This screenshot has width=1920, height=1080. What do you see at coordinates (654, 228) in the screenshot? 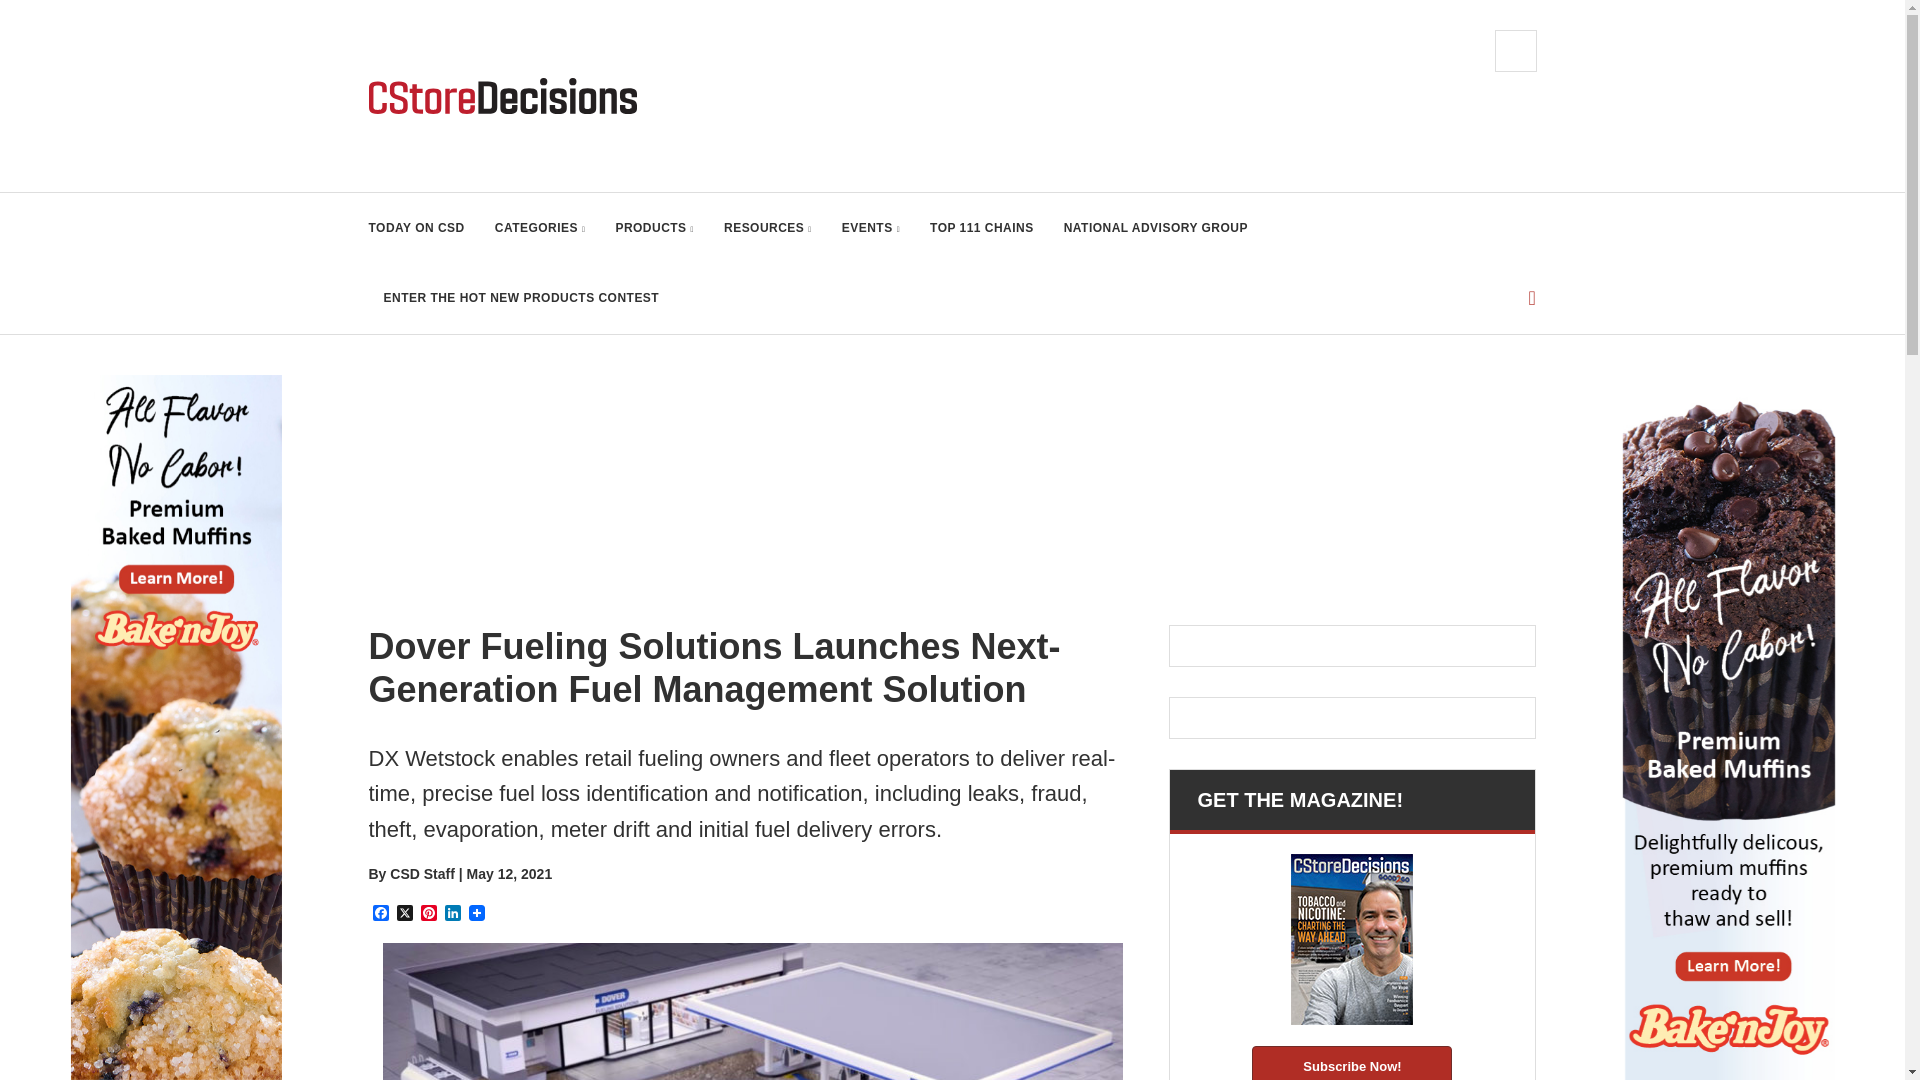
I see `PRODUCTS` at bounding box center [654, 228].